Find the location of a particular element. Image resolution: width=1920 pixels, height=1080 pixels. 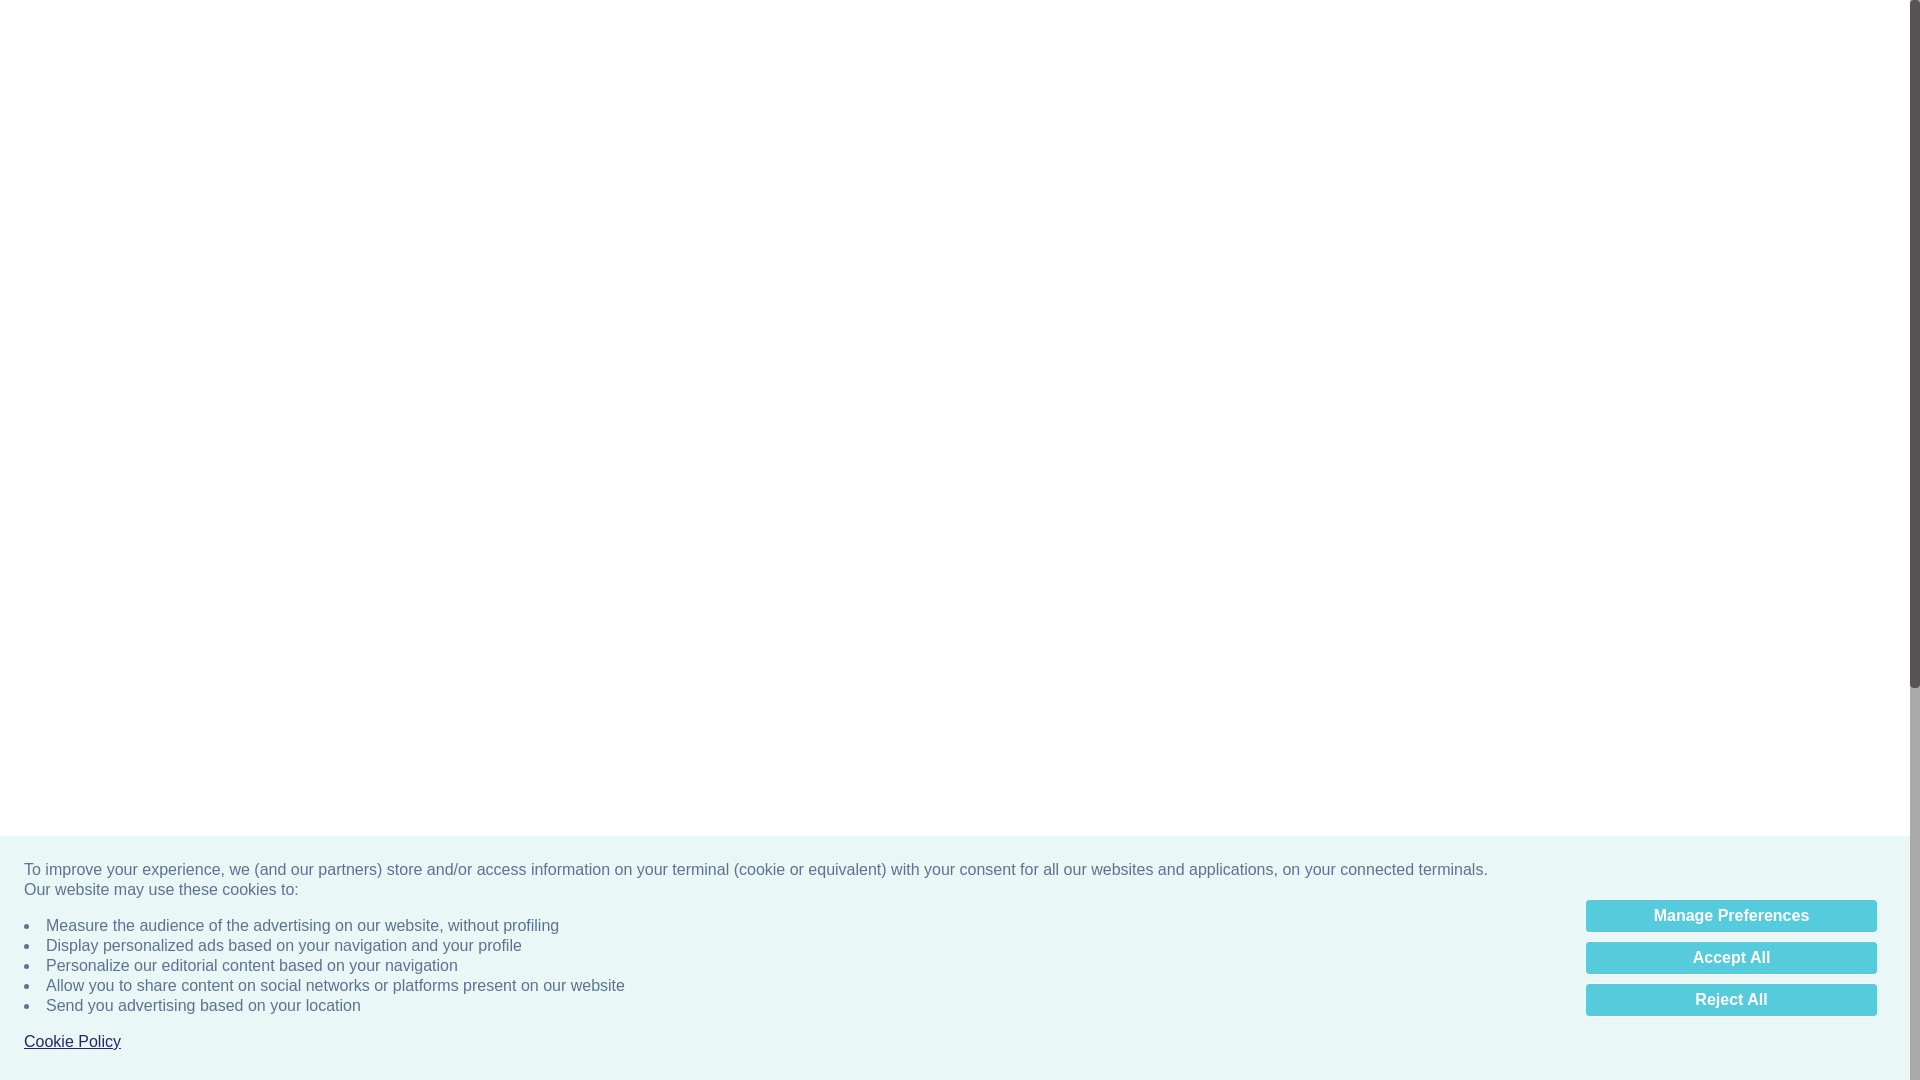

Accept All is located at coordinates (1731, 958).